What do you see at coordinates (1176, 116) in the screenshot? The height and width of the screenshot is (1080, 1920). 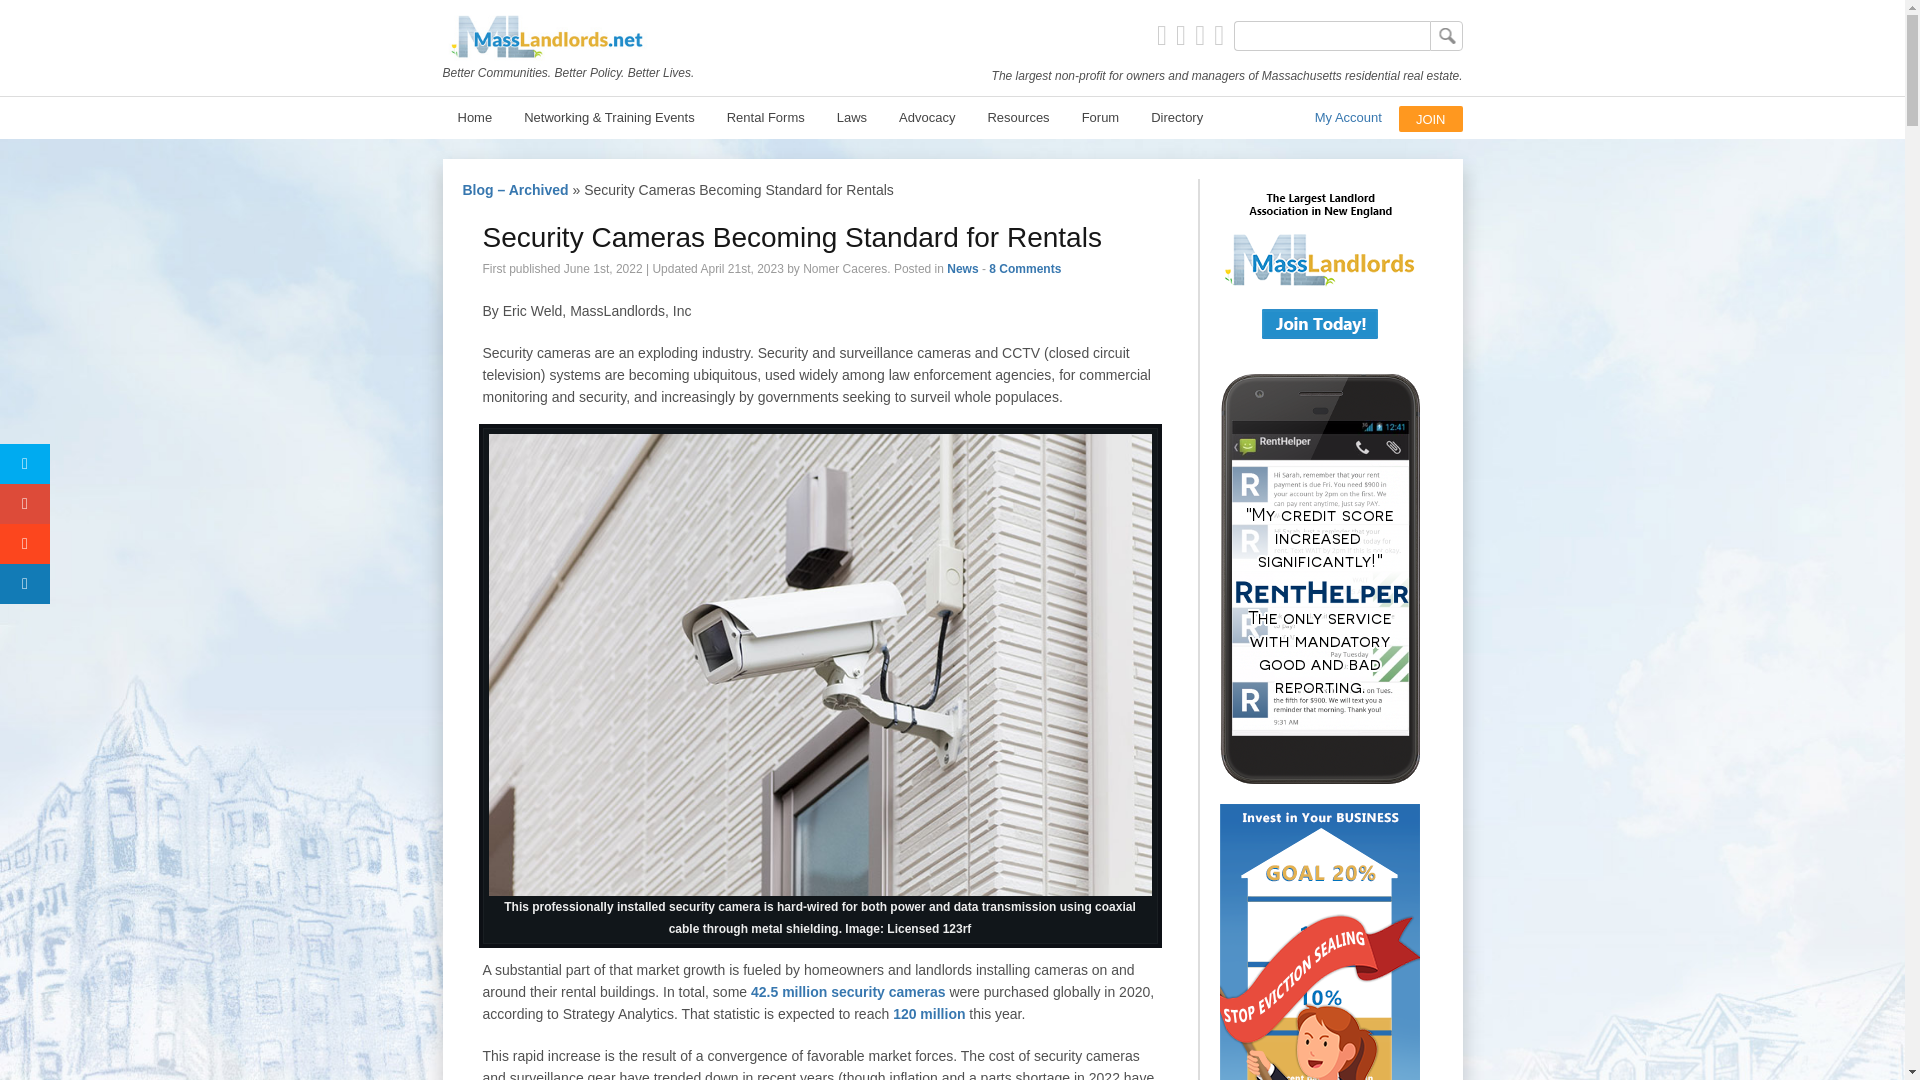 I see `Directory` at bounding box center [1176, 116].